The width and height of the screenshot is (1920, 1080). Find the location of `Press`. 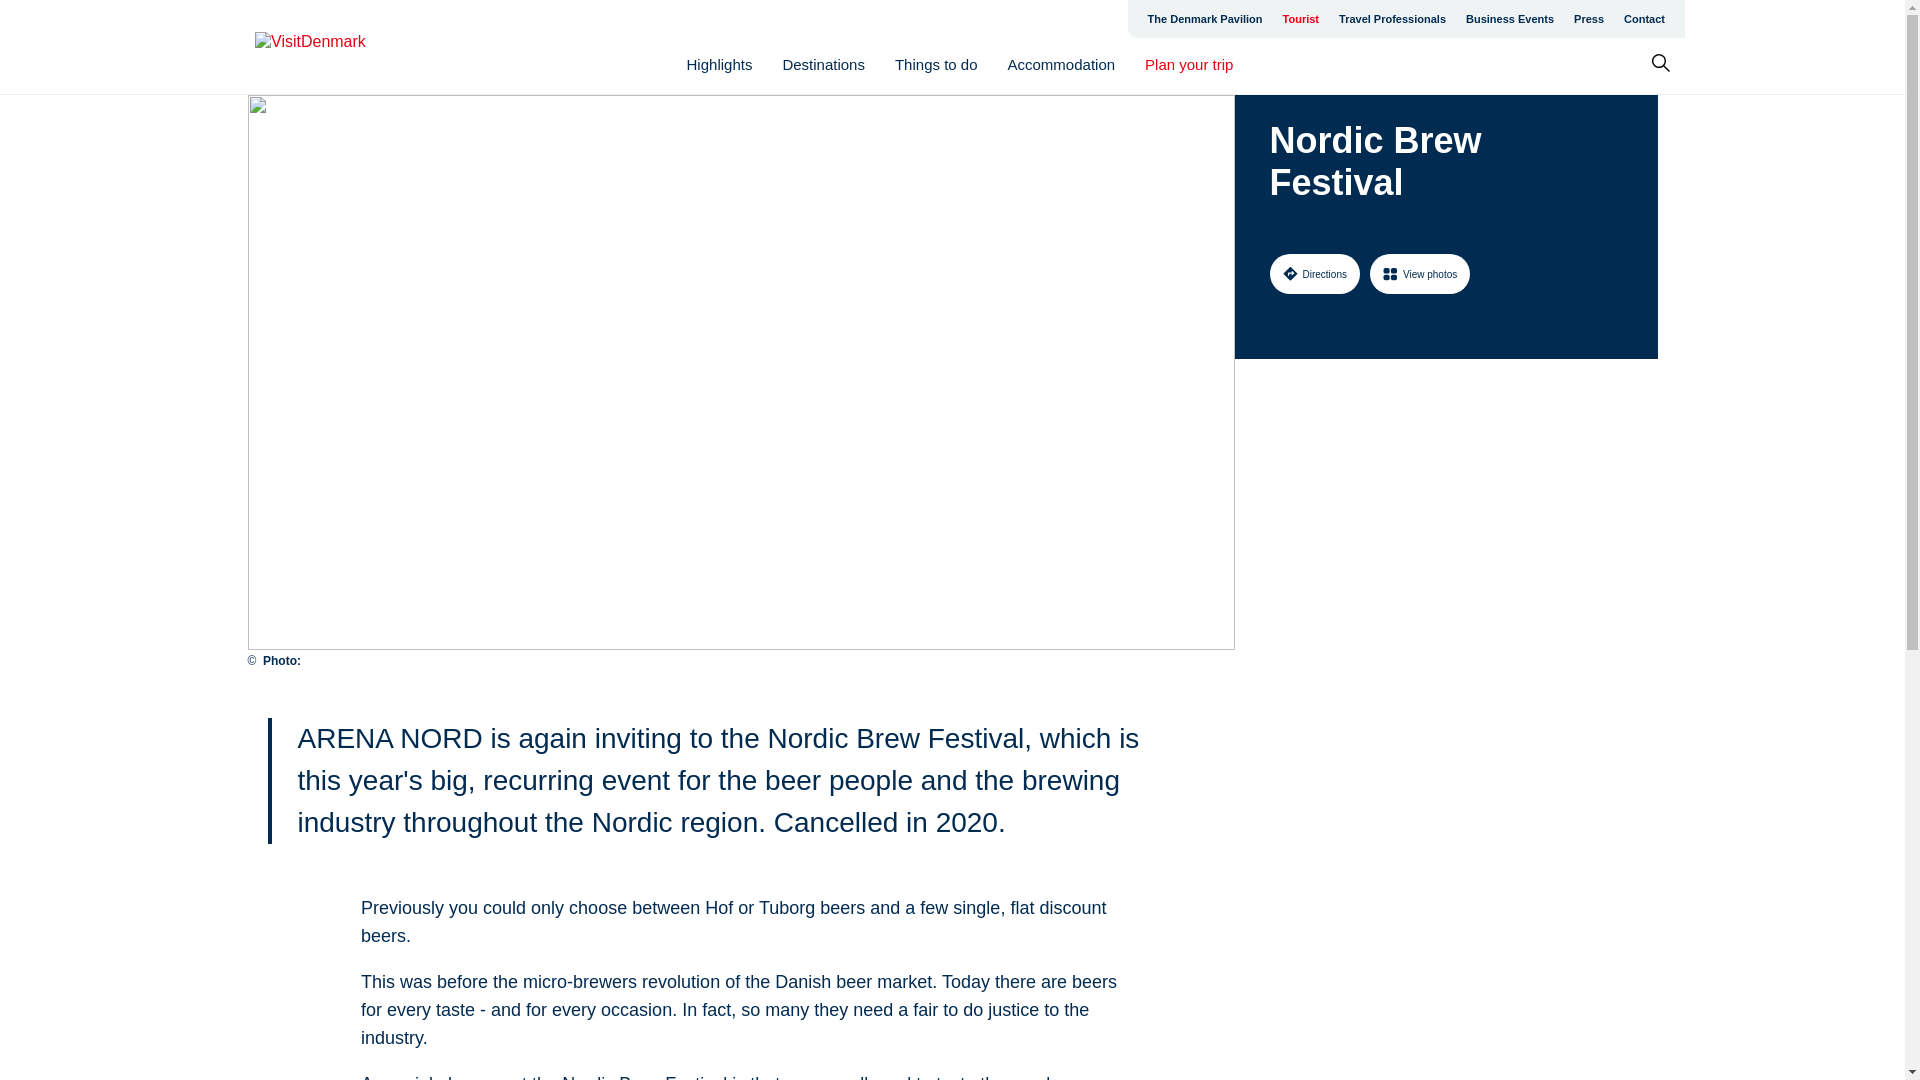

Press is located at coordinates (1589, 18).